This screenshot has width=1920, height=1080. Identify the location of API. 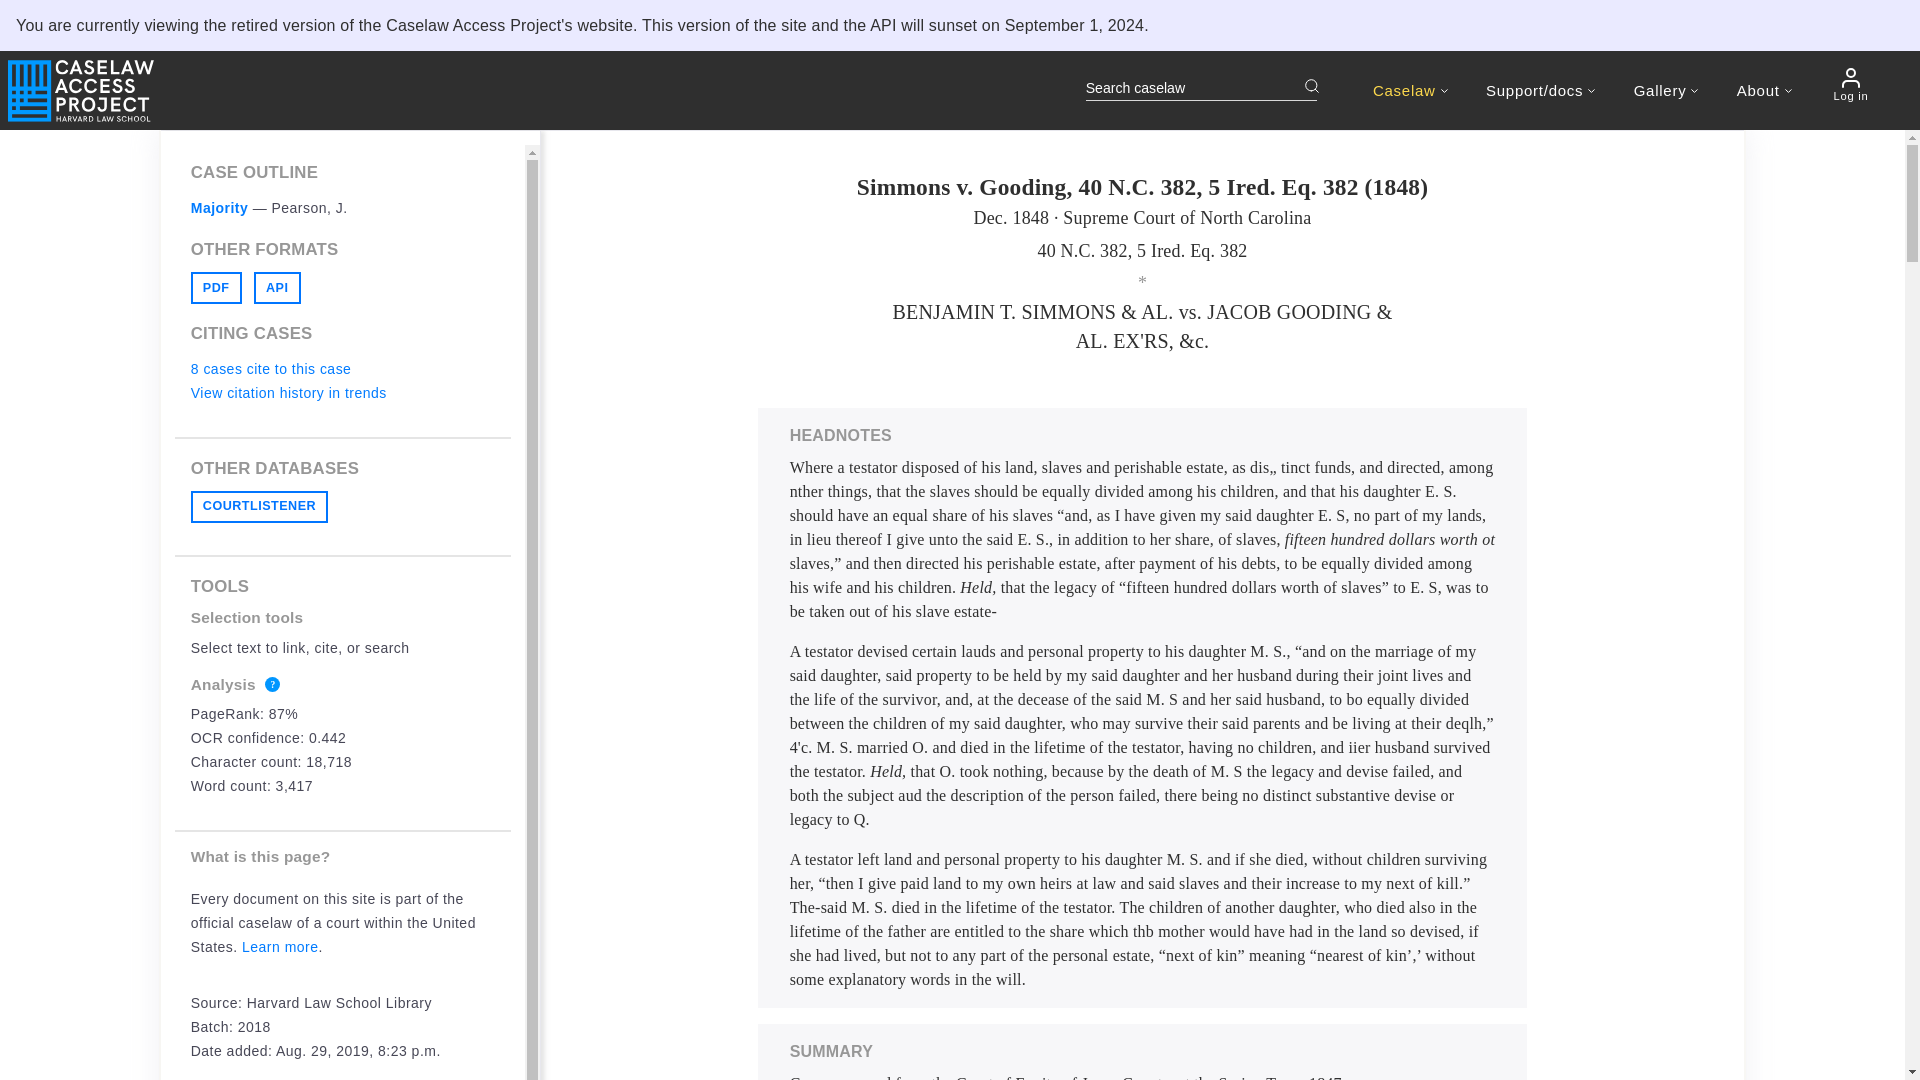
(277, 288).